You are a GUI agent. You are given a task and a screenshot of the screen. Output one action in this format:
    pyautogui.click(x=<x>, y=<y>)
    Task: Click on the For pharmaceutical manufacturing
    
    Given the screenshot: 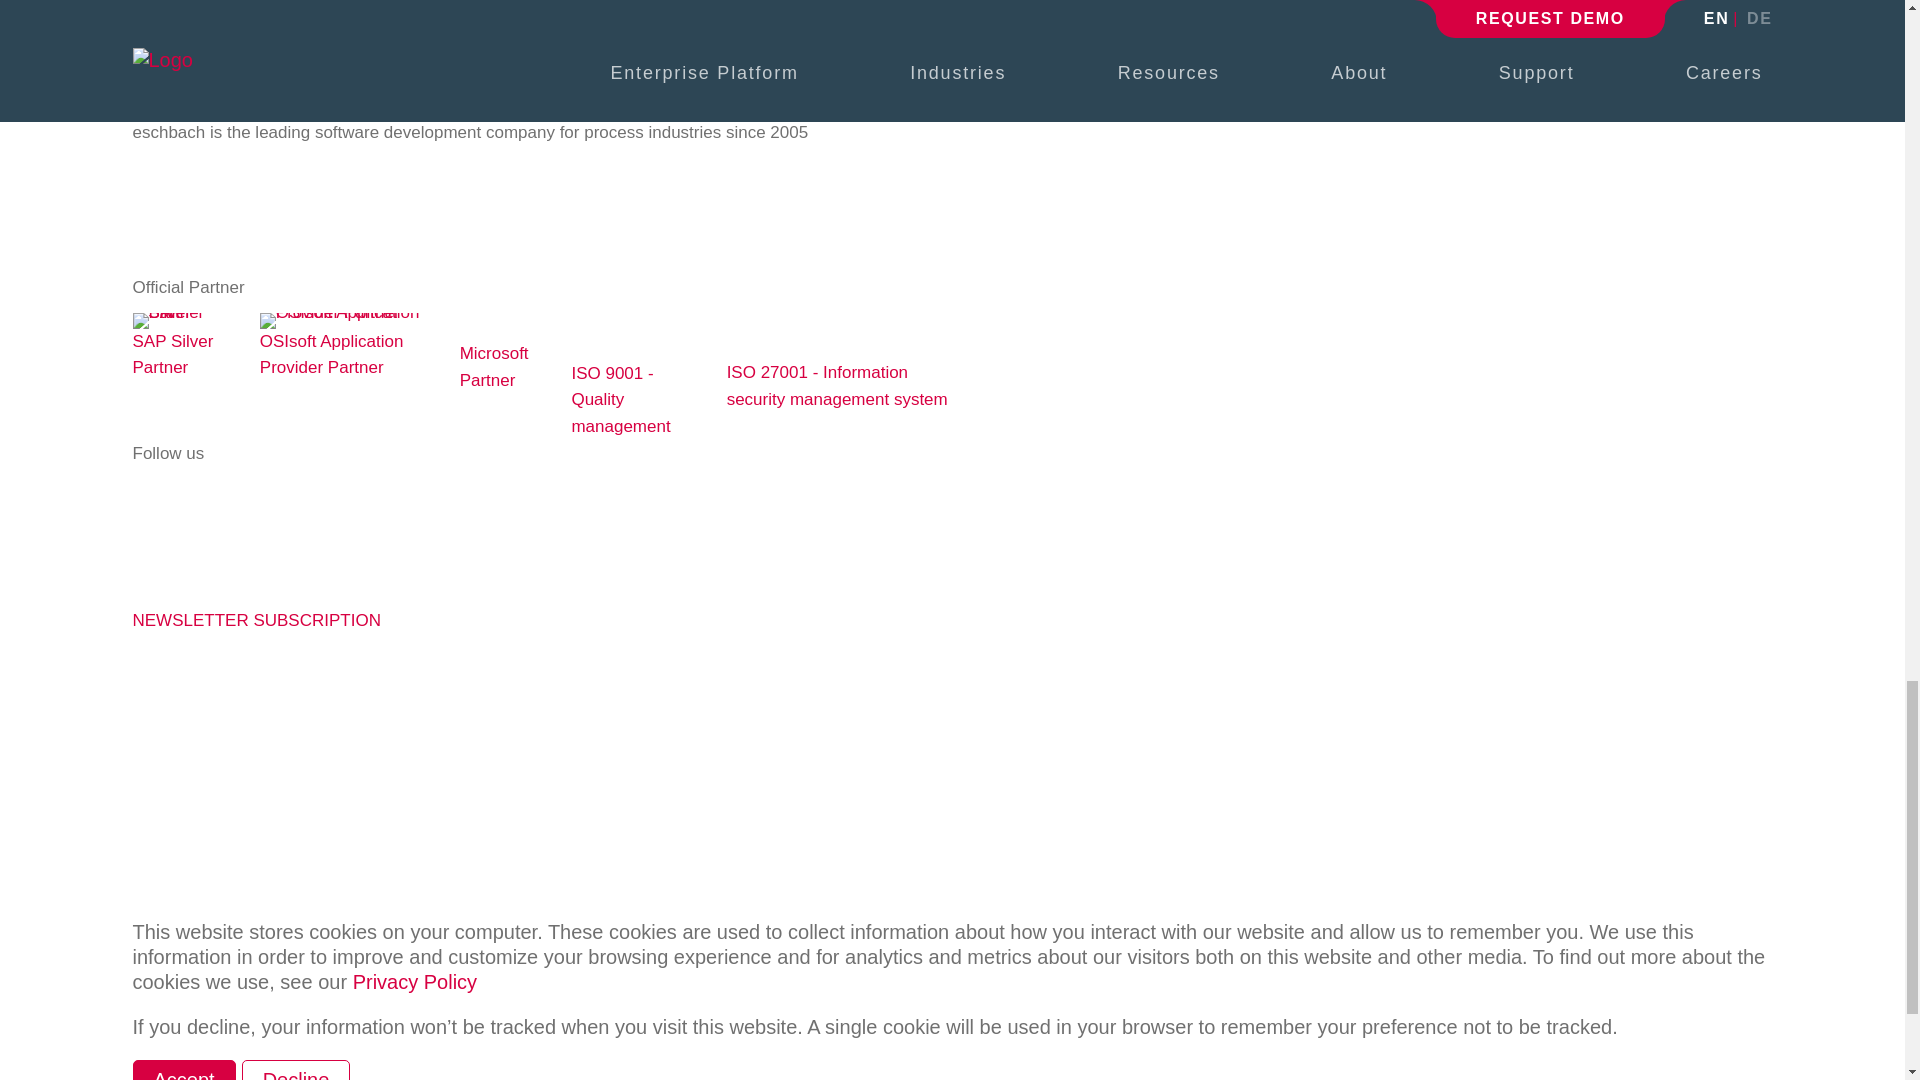 What is the action you would take?
    pyautogui.click(x=260, y=49)
    